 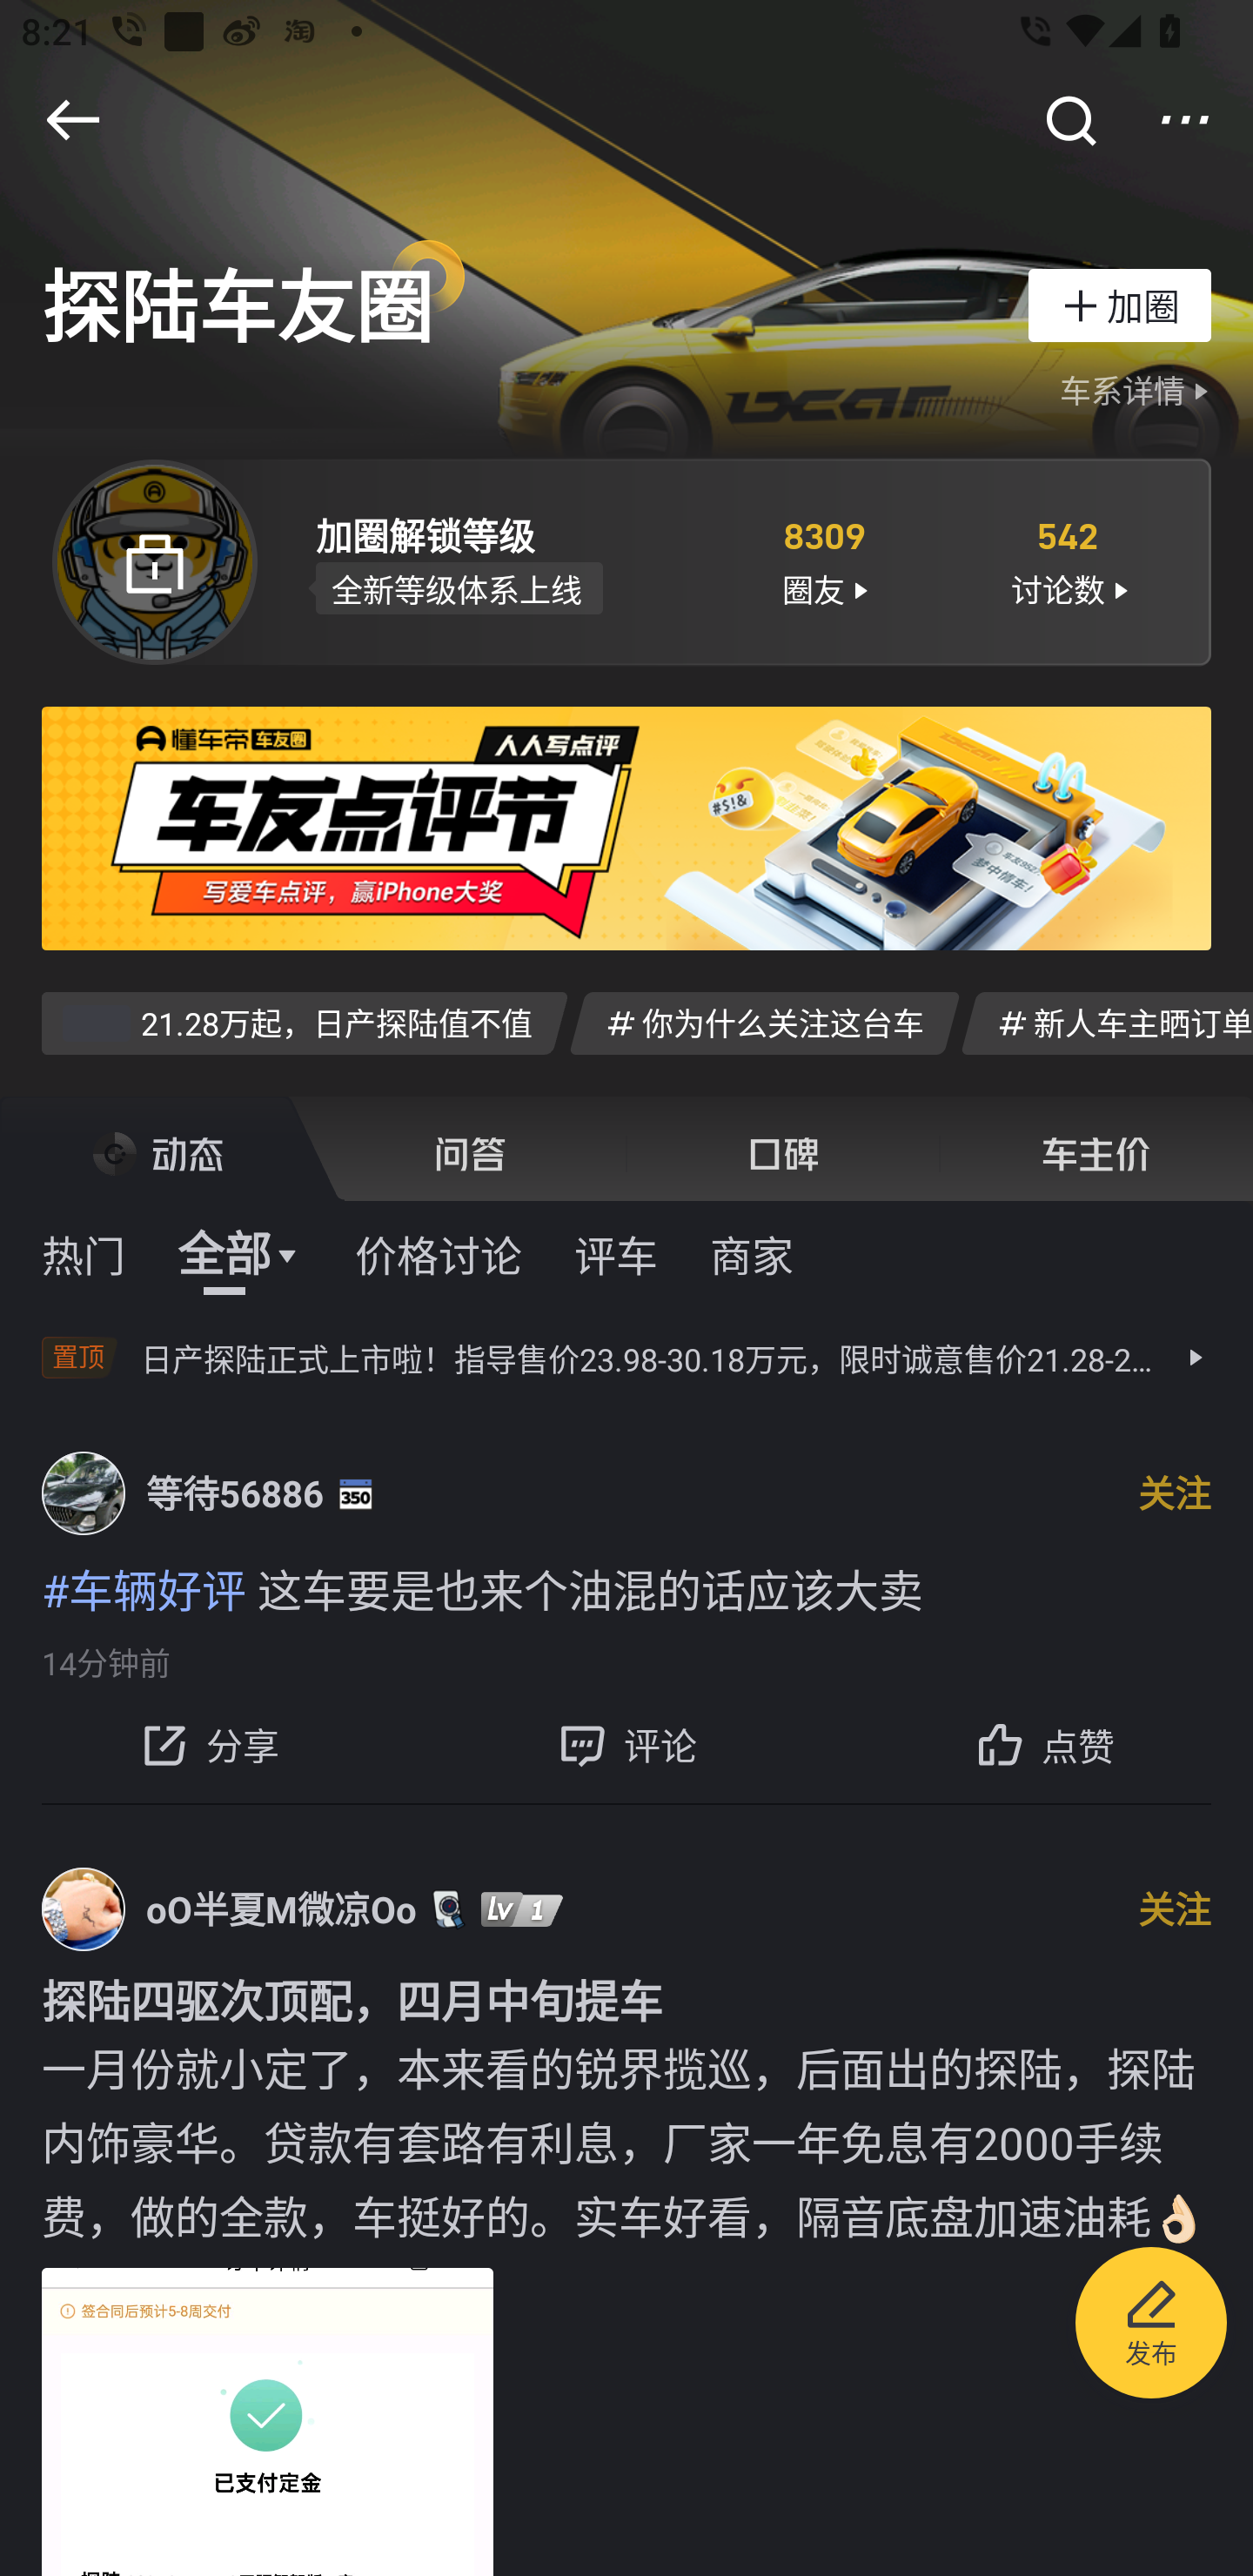 I want to click on  评论, so click(x=626, y=1745).